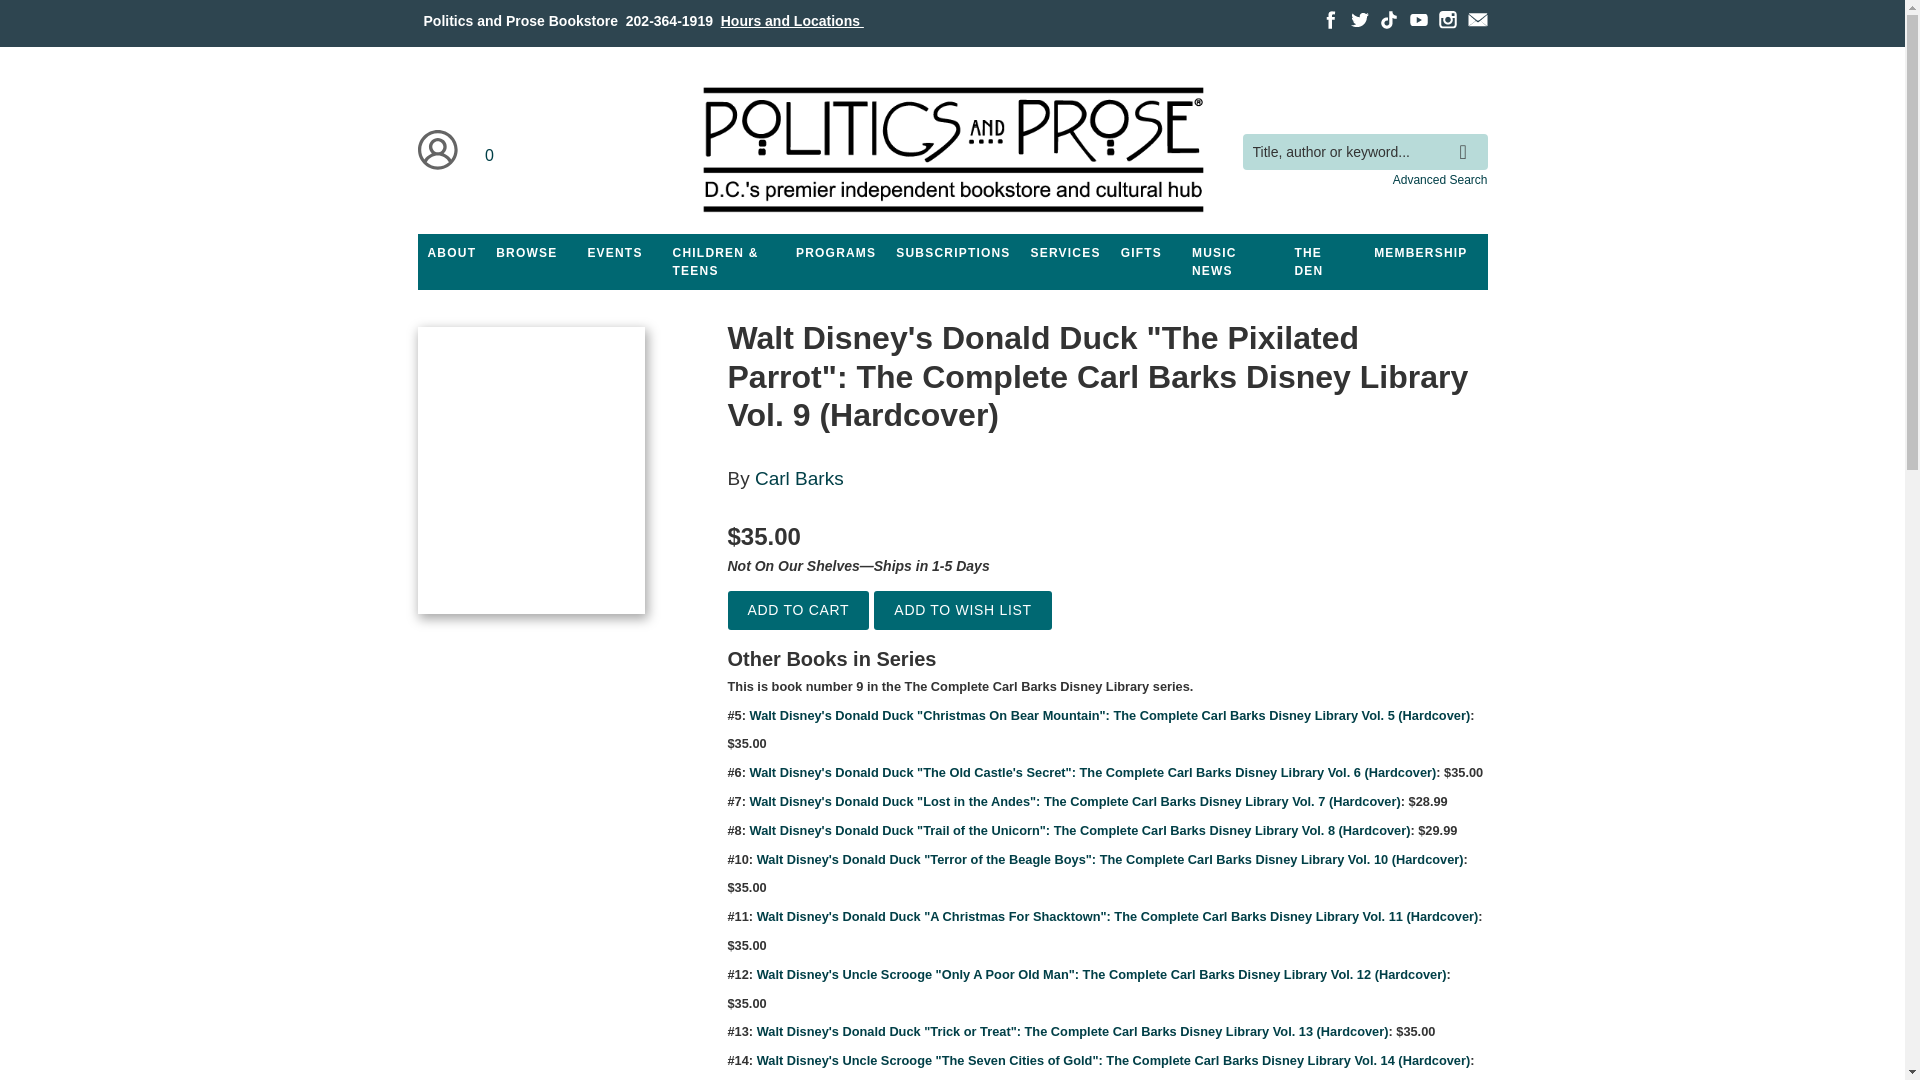 The image size is (1920, 1080). What do you see at coordinates (1468, 137) in the screenshot?
I see `search` at bounding box center [1468, 137].